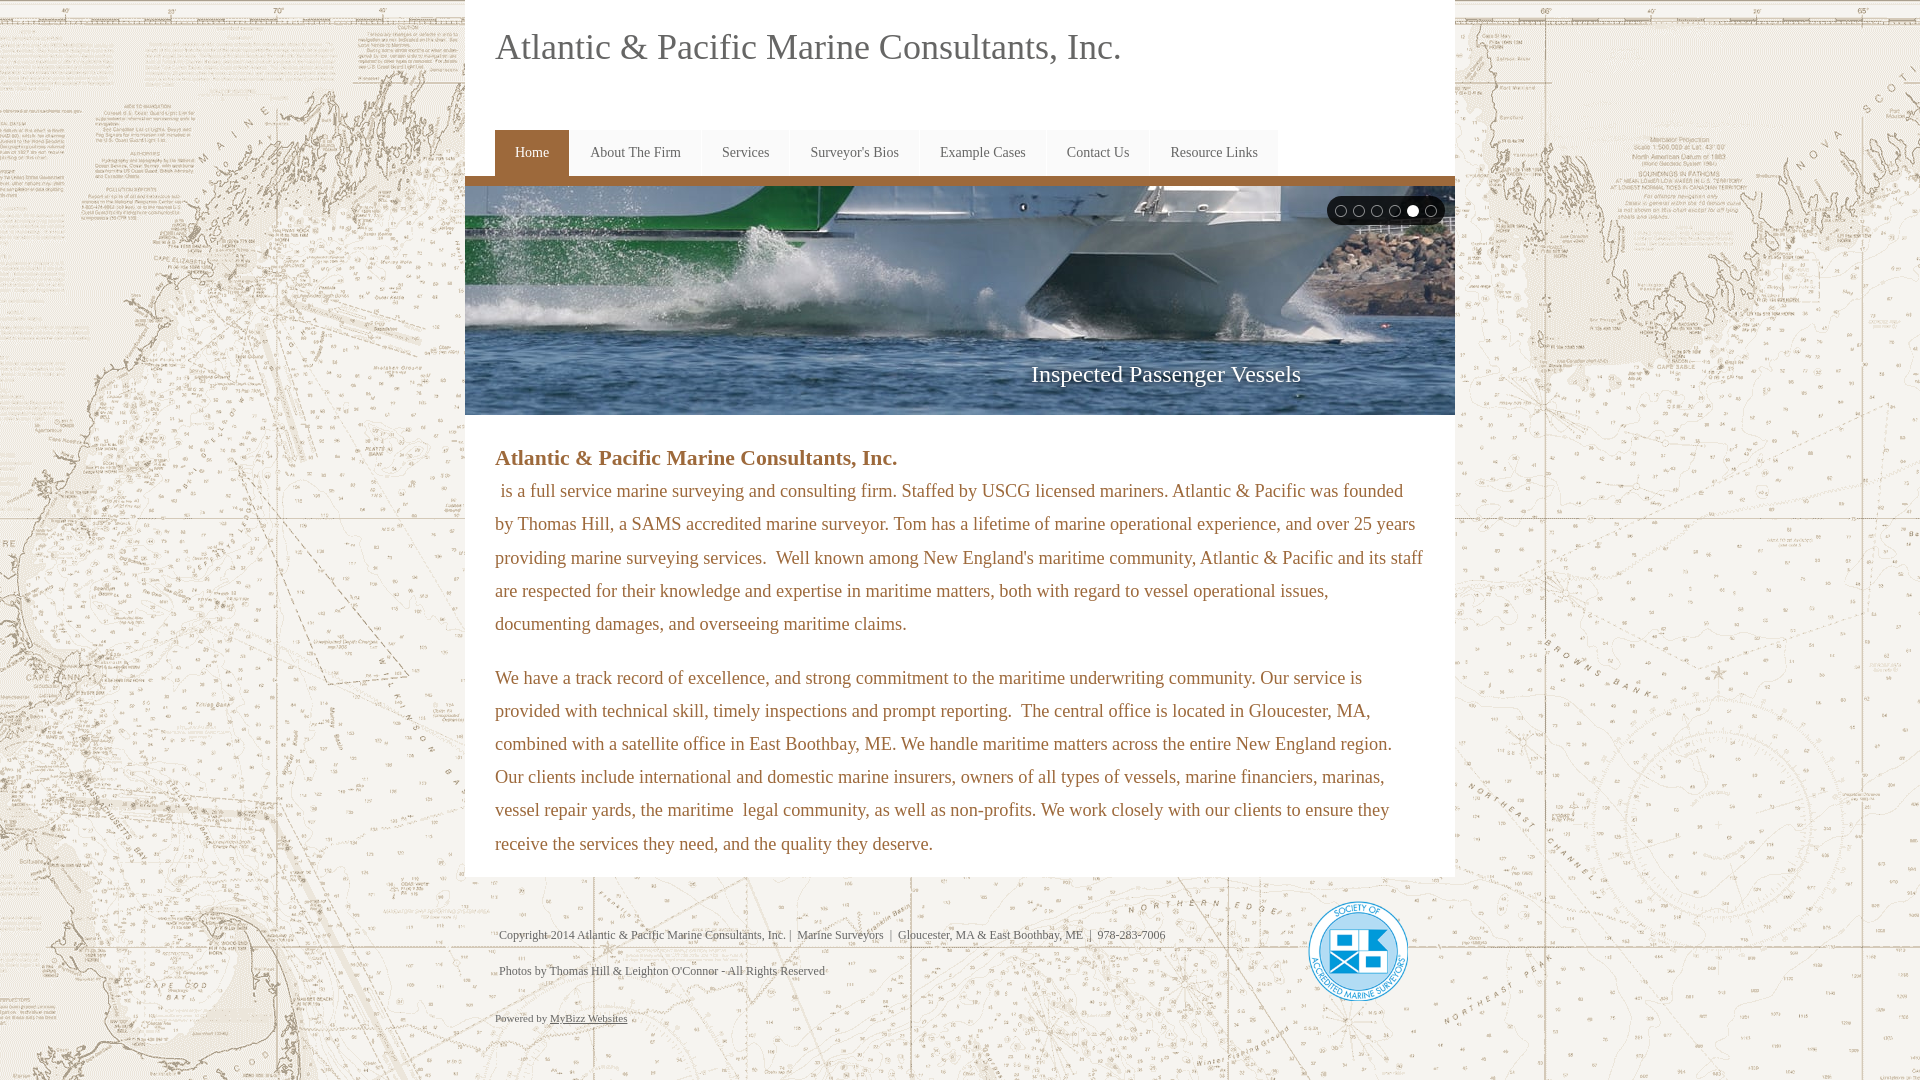  What do you see at coordinates (983, 153) in the screenshot?
I see `Example Cases` at bounding box center [983, 153].